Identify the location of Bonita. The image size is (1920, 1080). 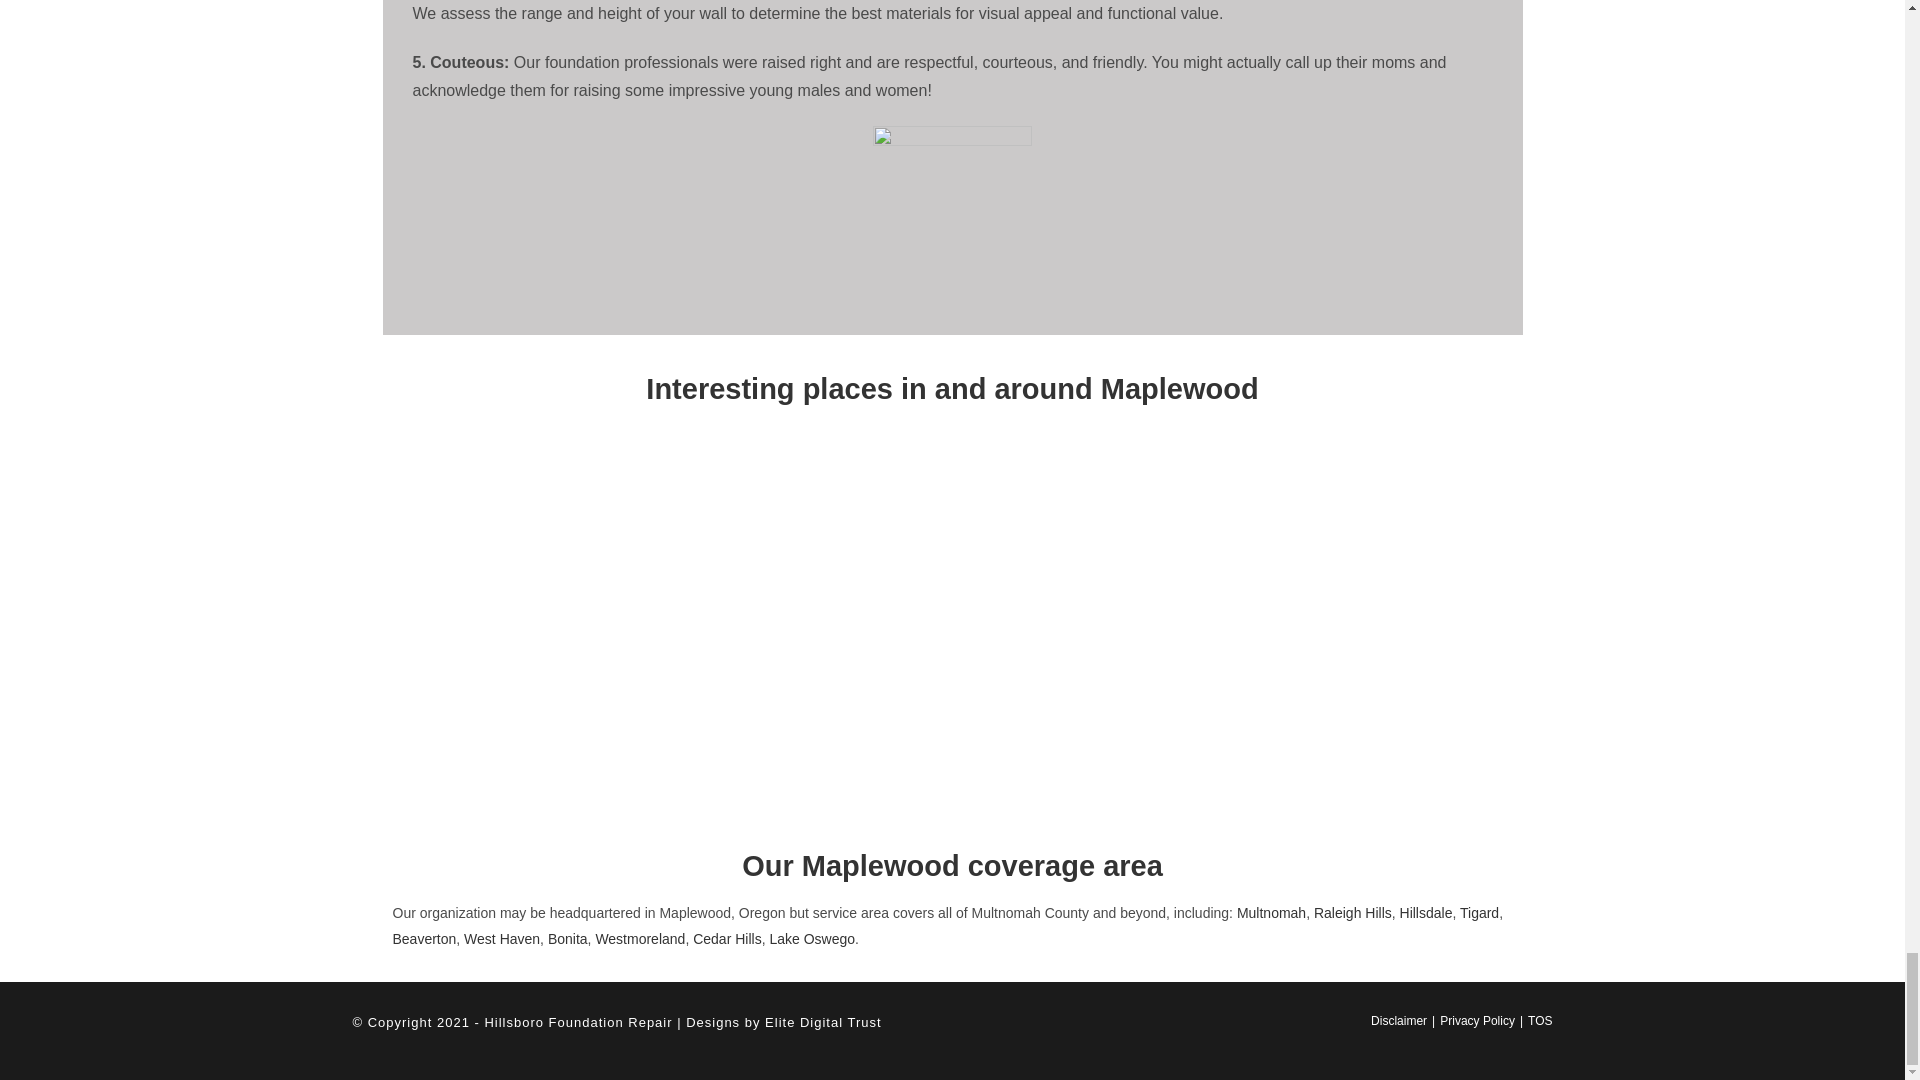
(567, 938).